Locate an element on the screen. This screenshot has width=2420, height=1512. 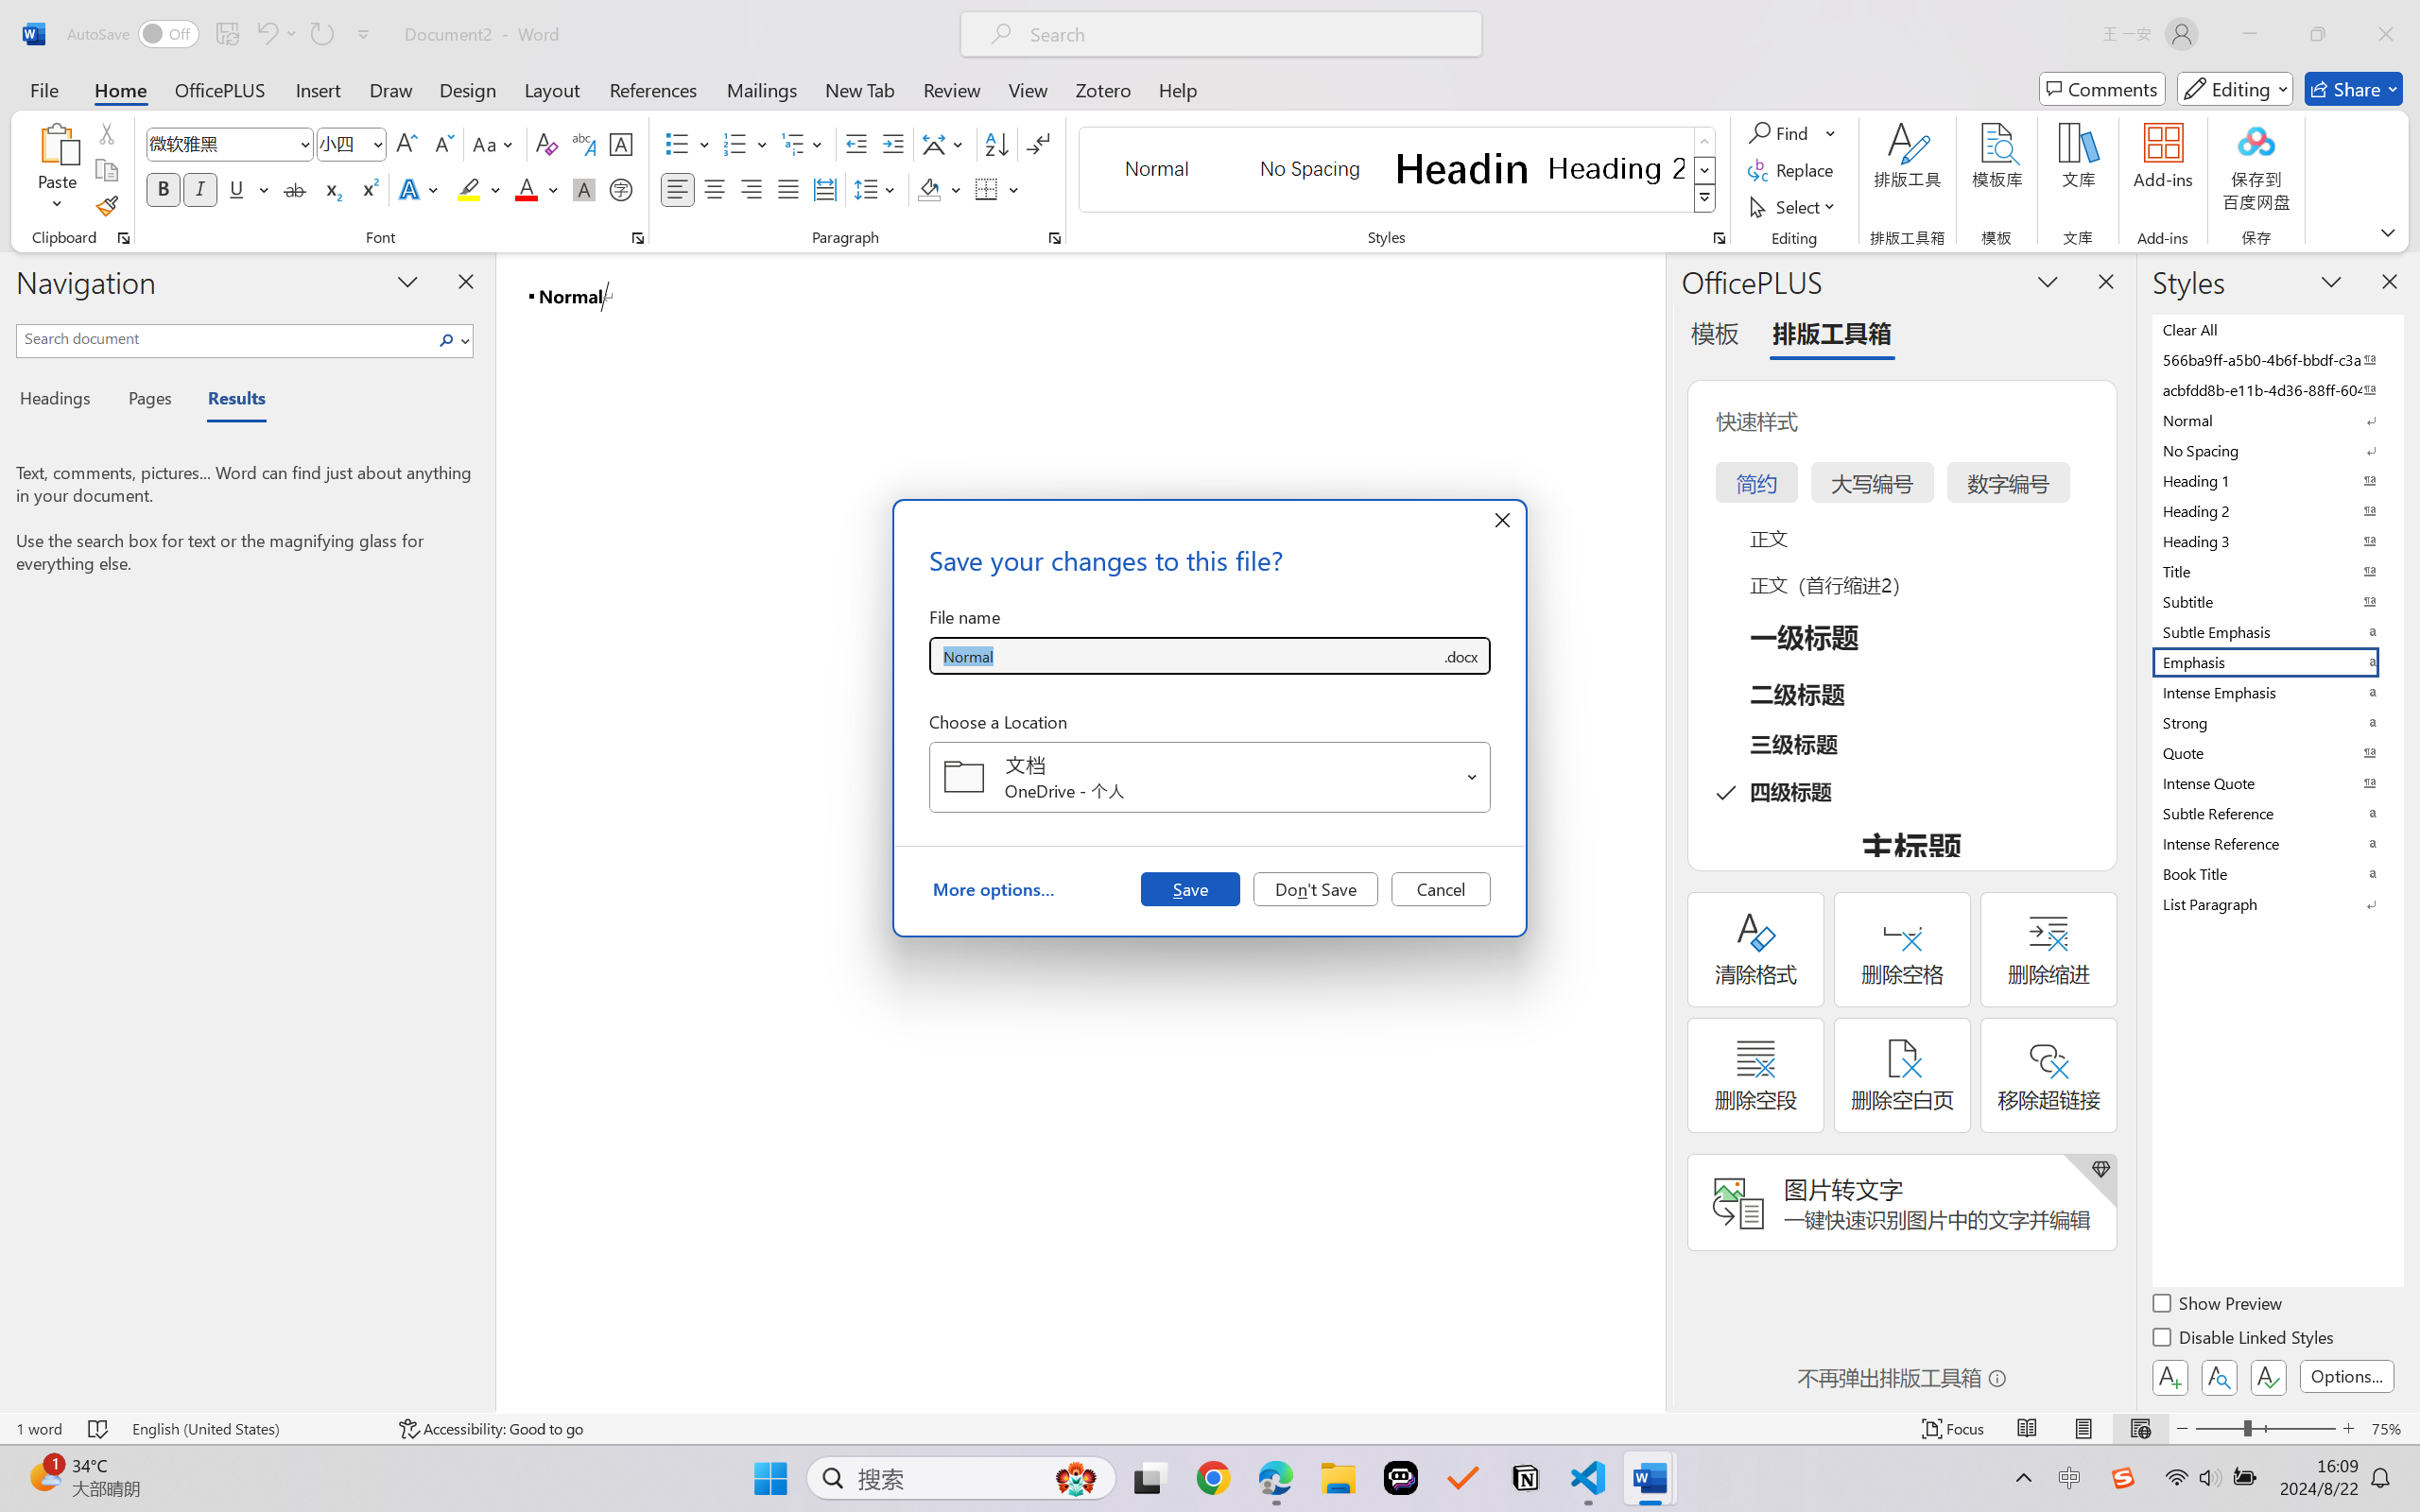
No Spacing is located at coordinates (2276, 450).